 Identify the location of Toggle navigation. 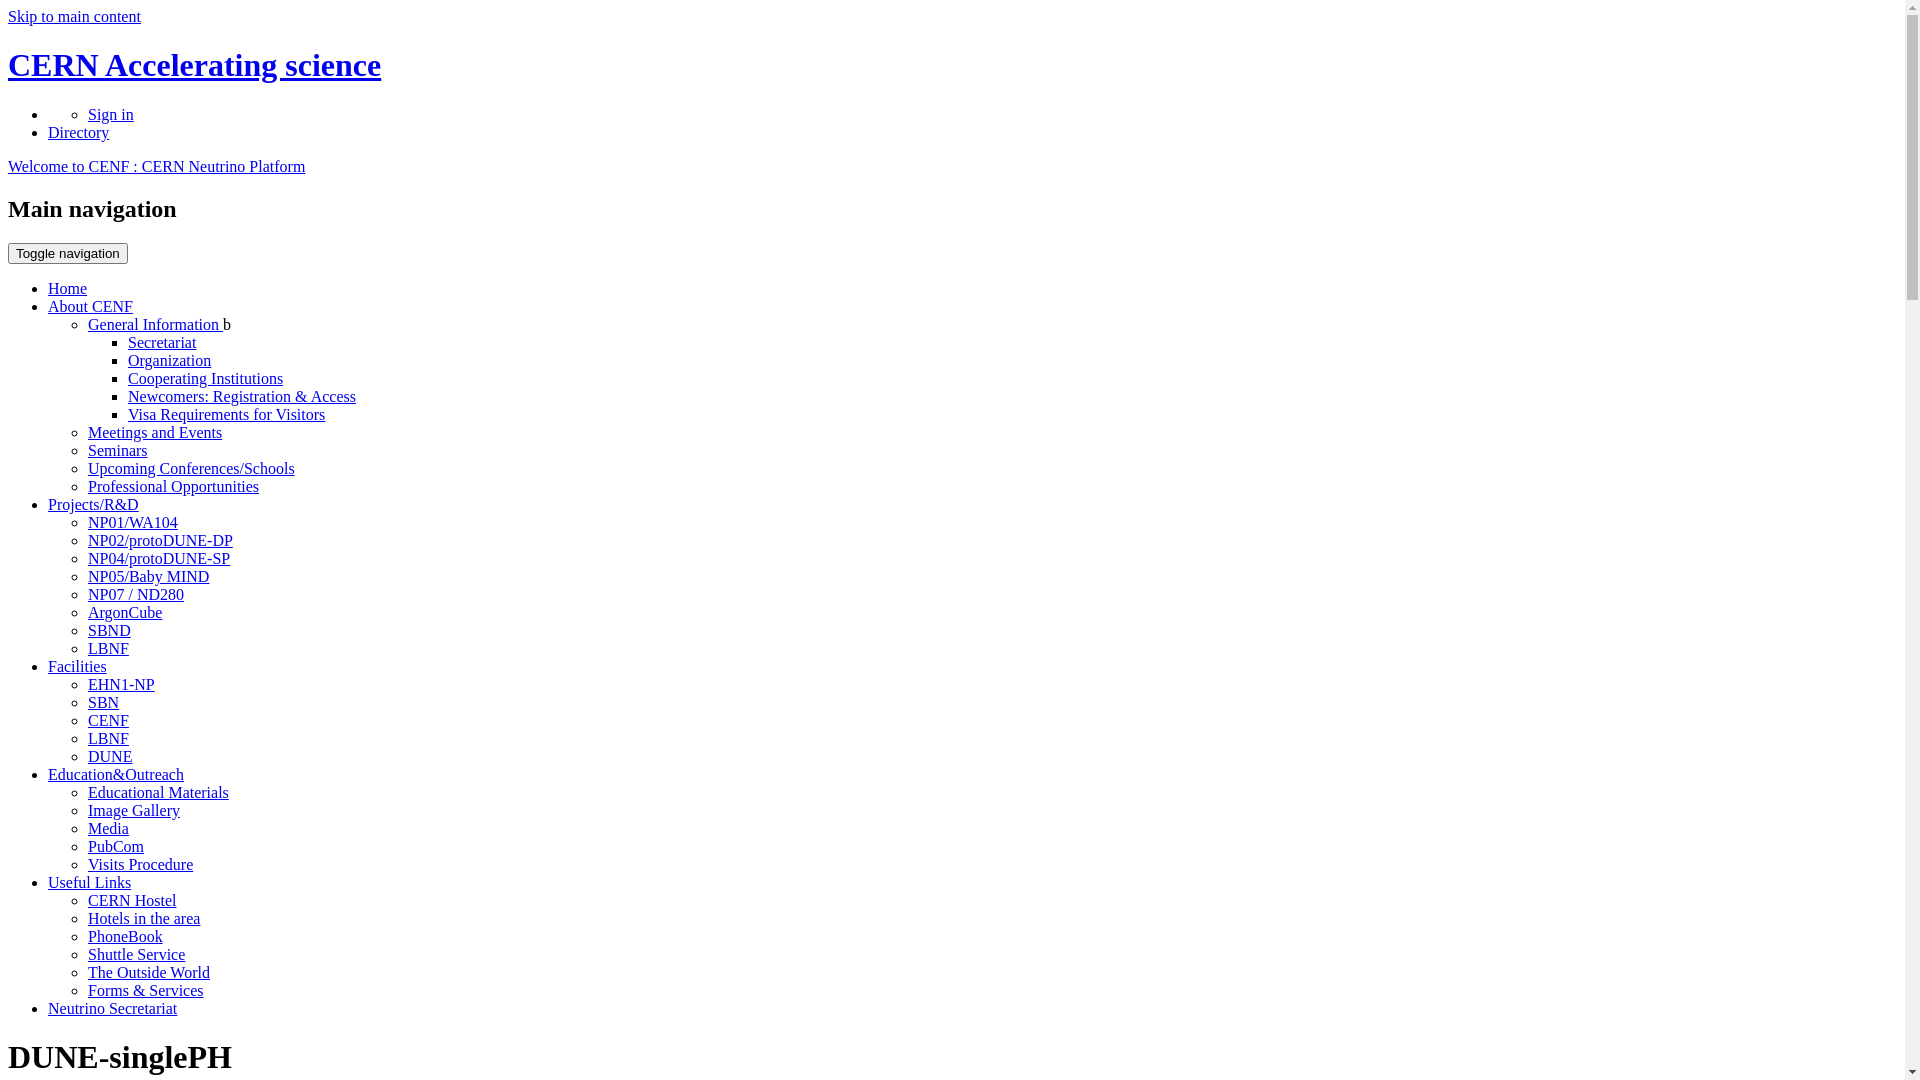
(68, 254).